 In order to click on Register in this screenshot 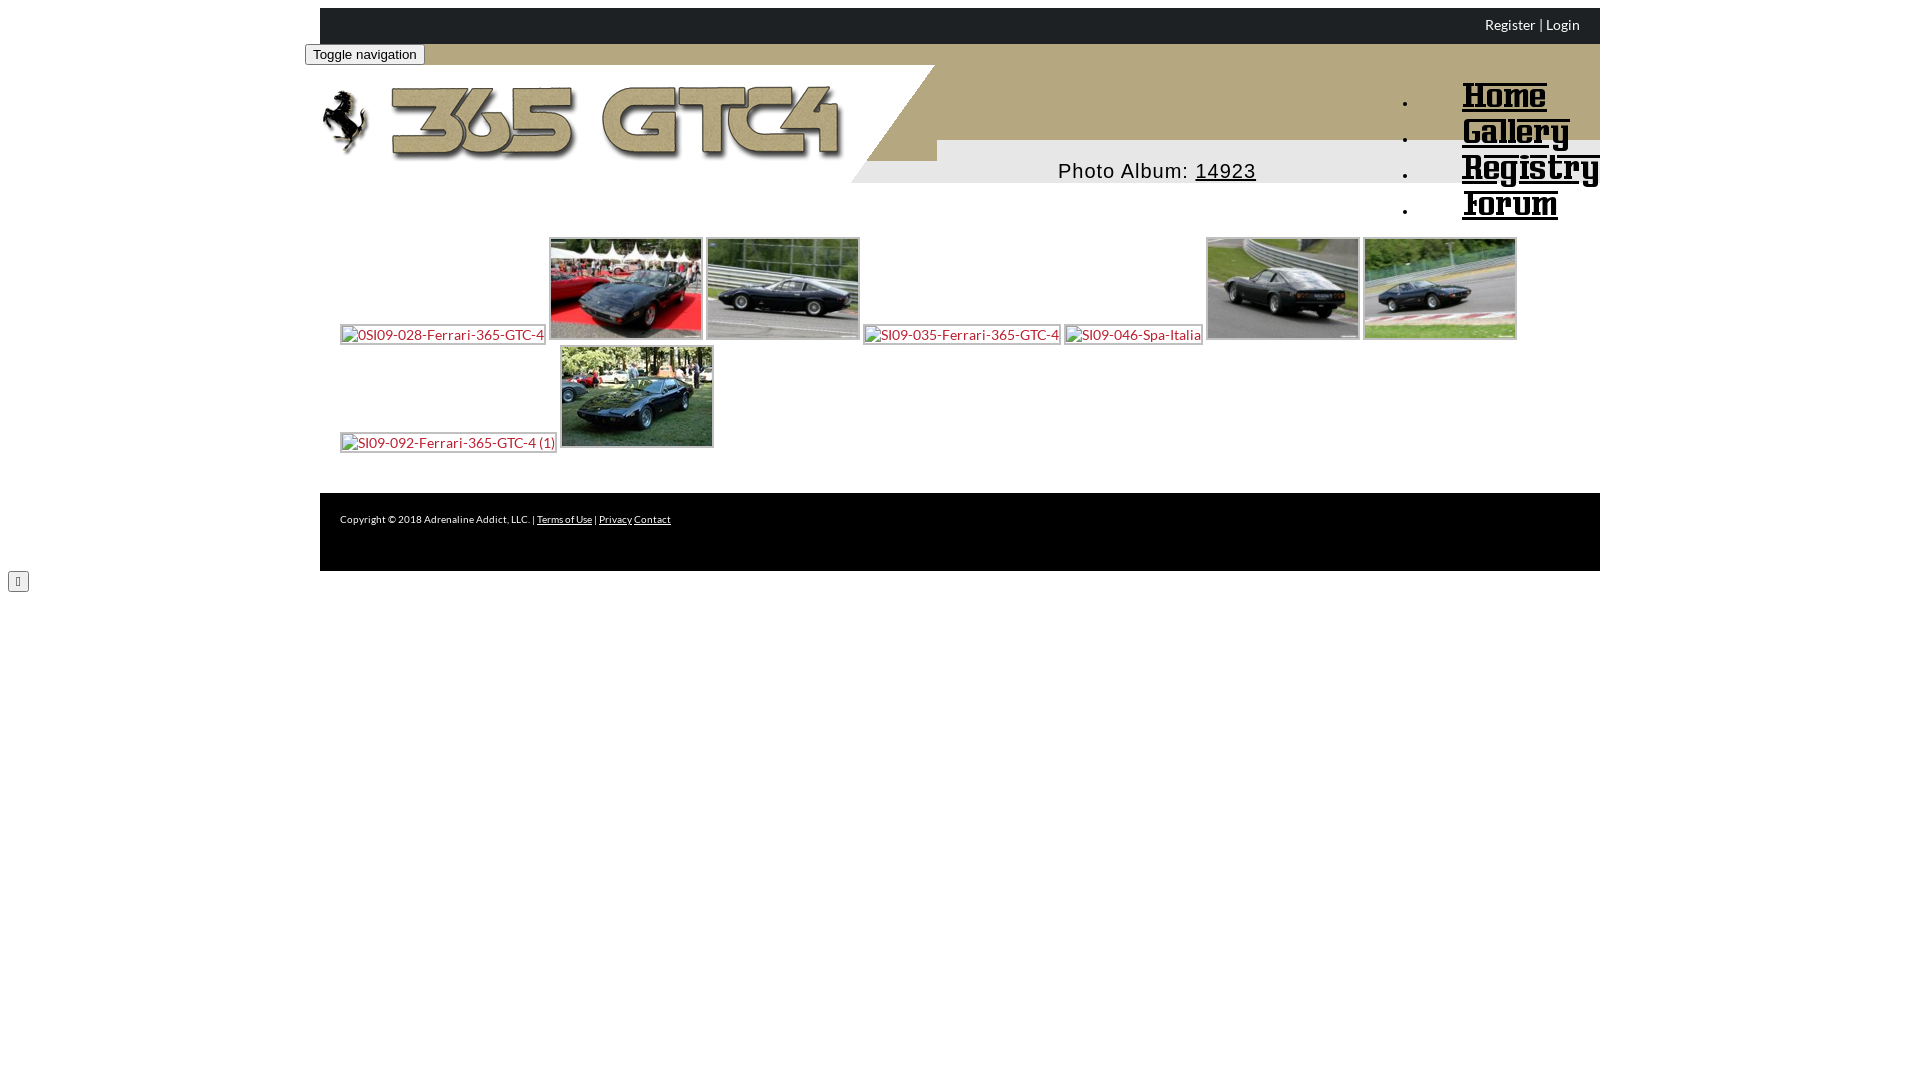, I will do `click(1510, 24)`.